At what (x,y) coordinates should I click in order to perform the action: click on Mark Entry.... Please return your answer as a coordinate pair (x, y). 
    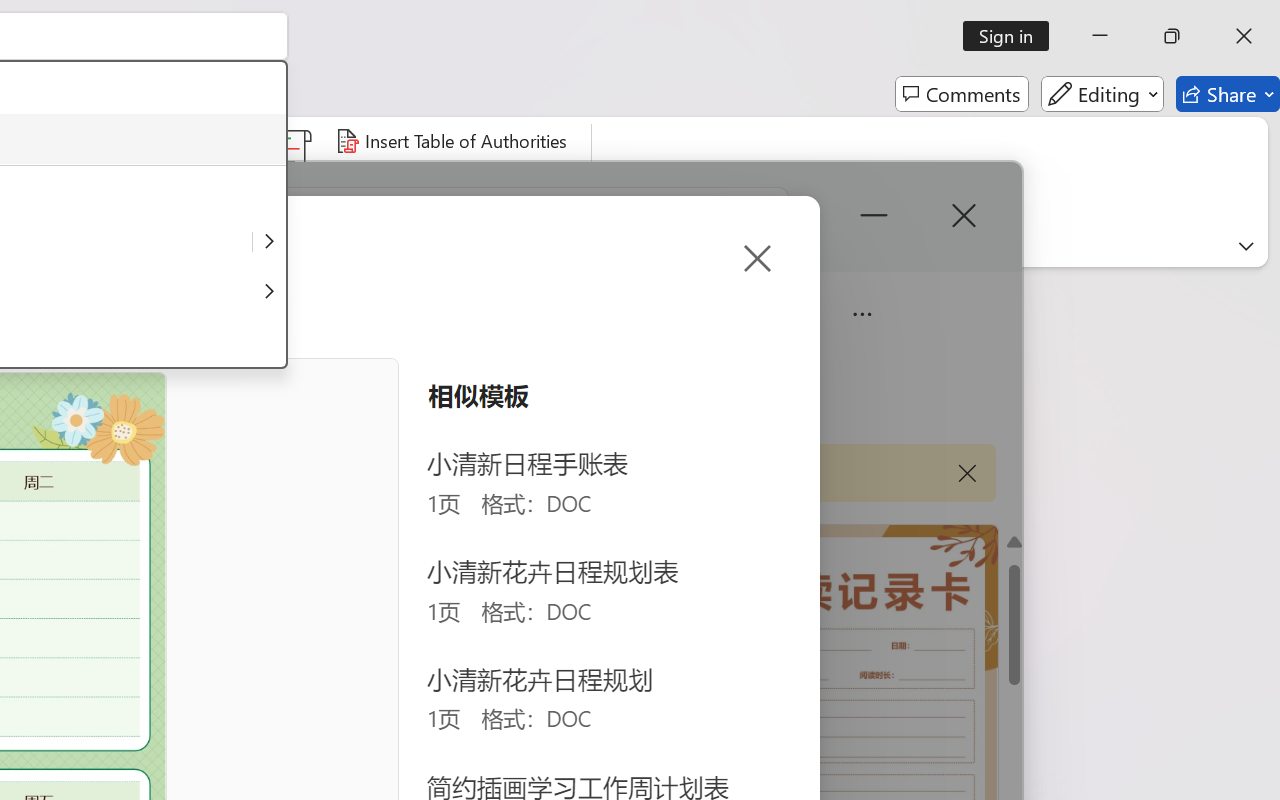
    Looking at the image, I should click on (44, 180).